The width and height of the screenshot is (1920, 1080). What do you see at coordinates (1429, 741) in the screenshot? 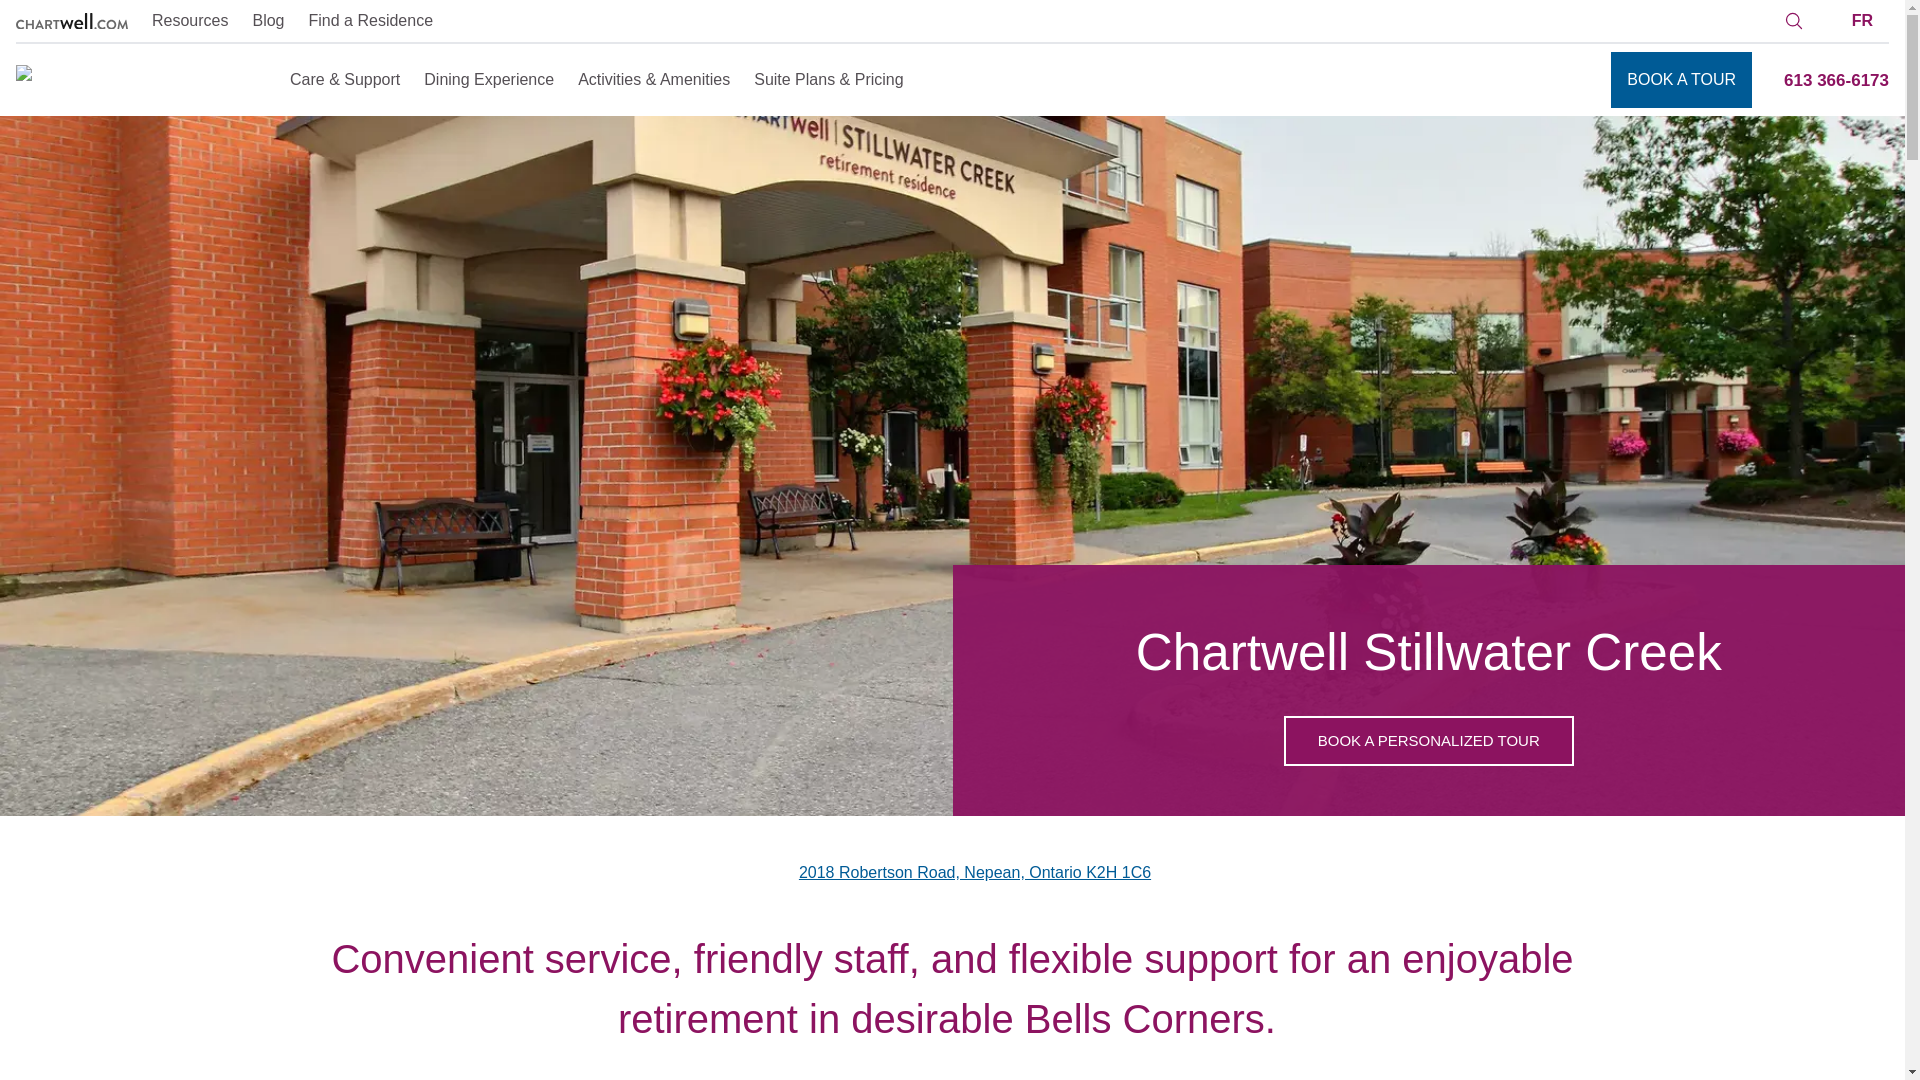
I see `Chartwell Stillwater Creek Retirement Residence` at bounding box center [1429, 741].